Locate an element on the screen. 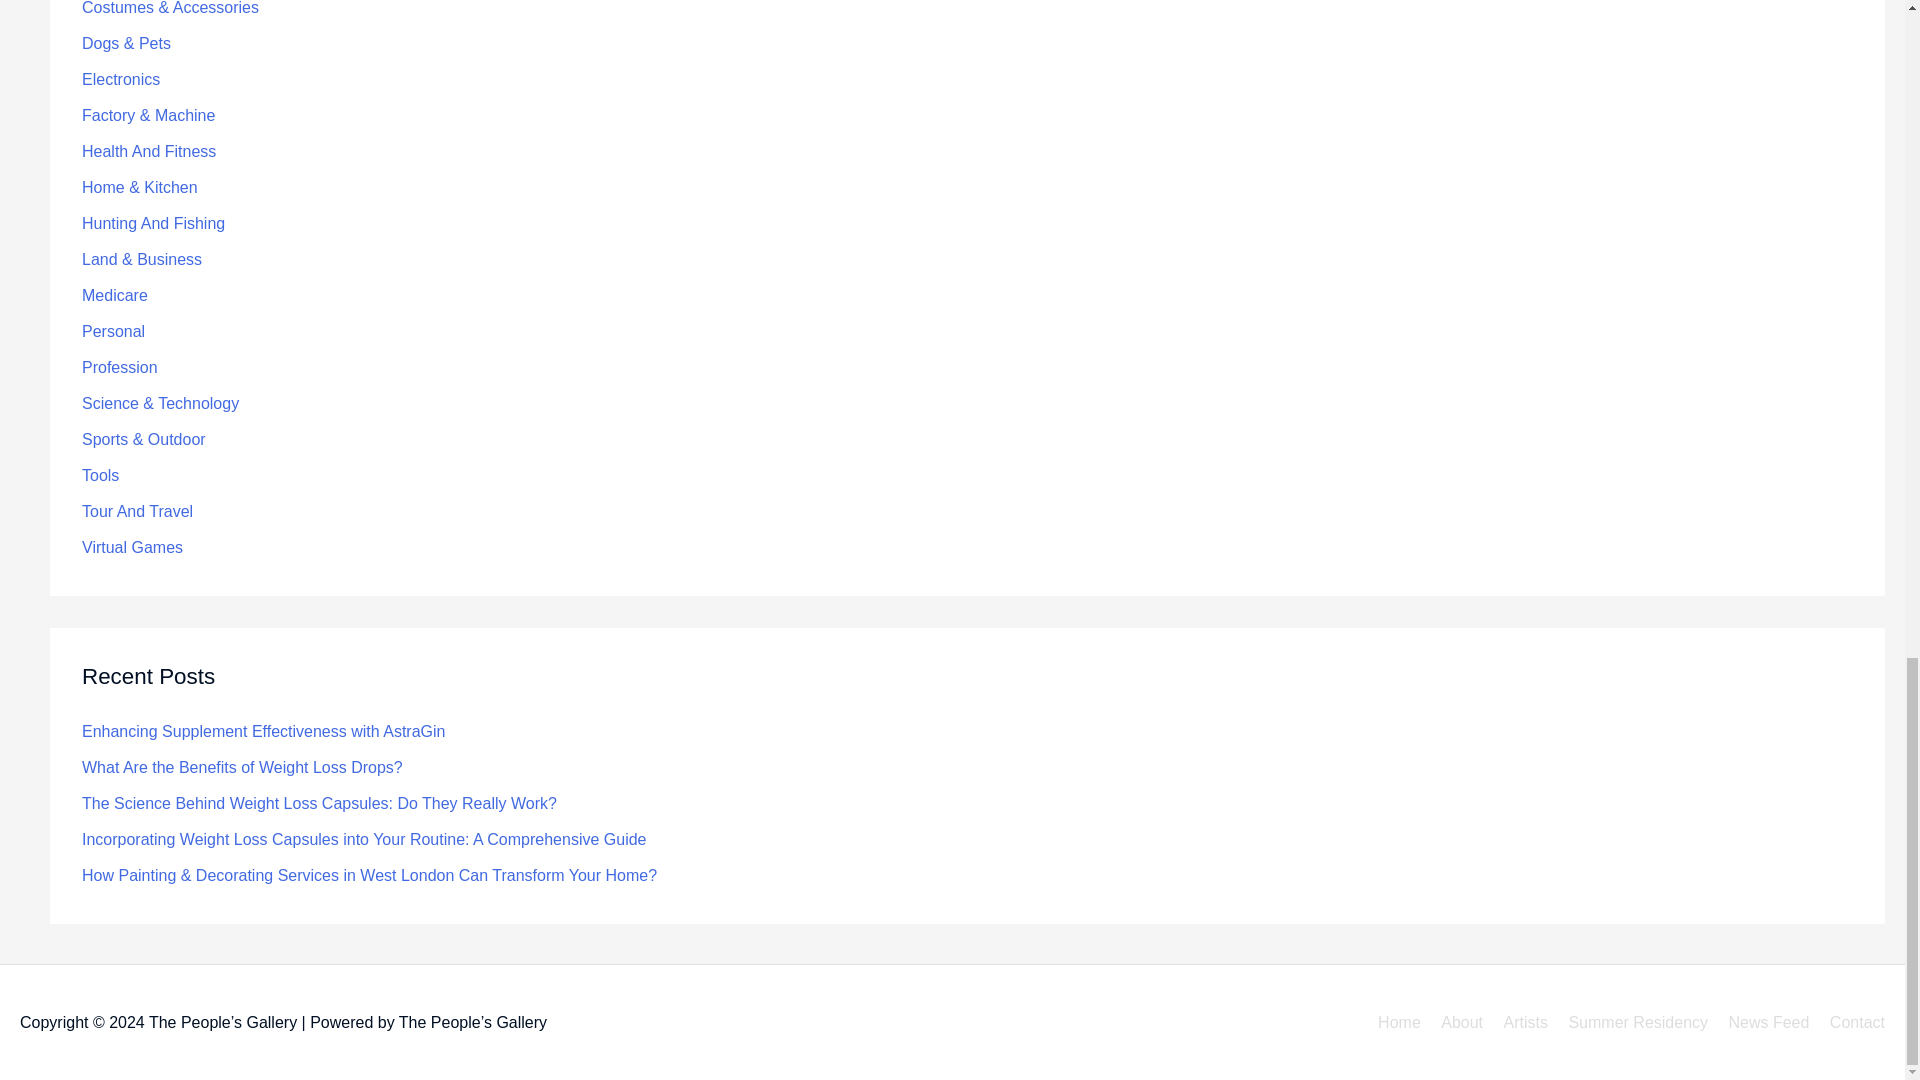  Tour And Travel is located at coordinates (138, 511).